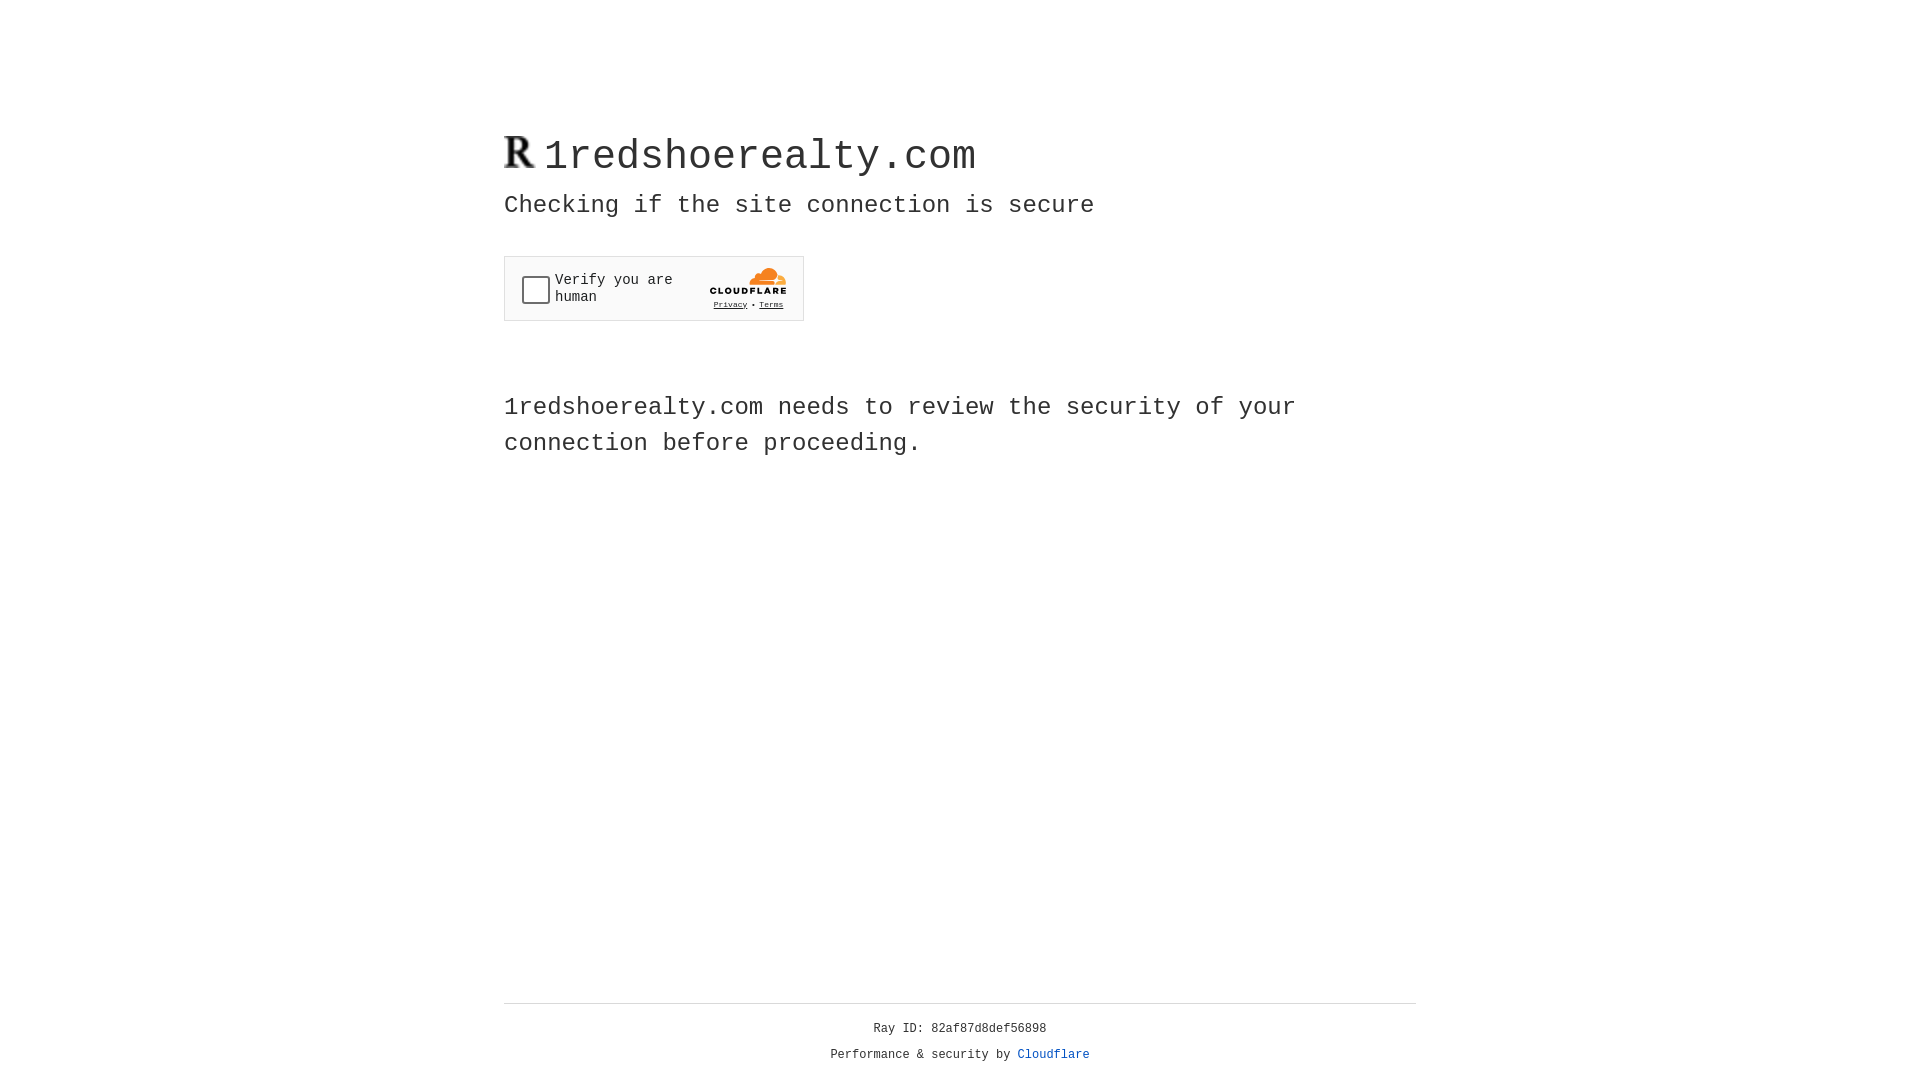 This screenshot has height=1080, width=1920. I want to click on Cloudflare, so click(1054, 1055).